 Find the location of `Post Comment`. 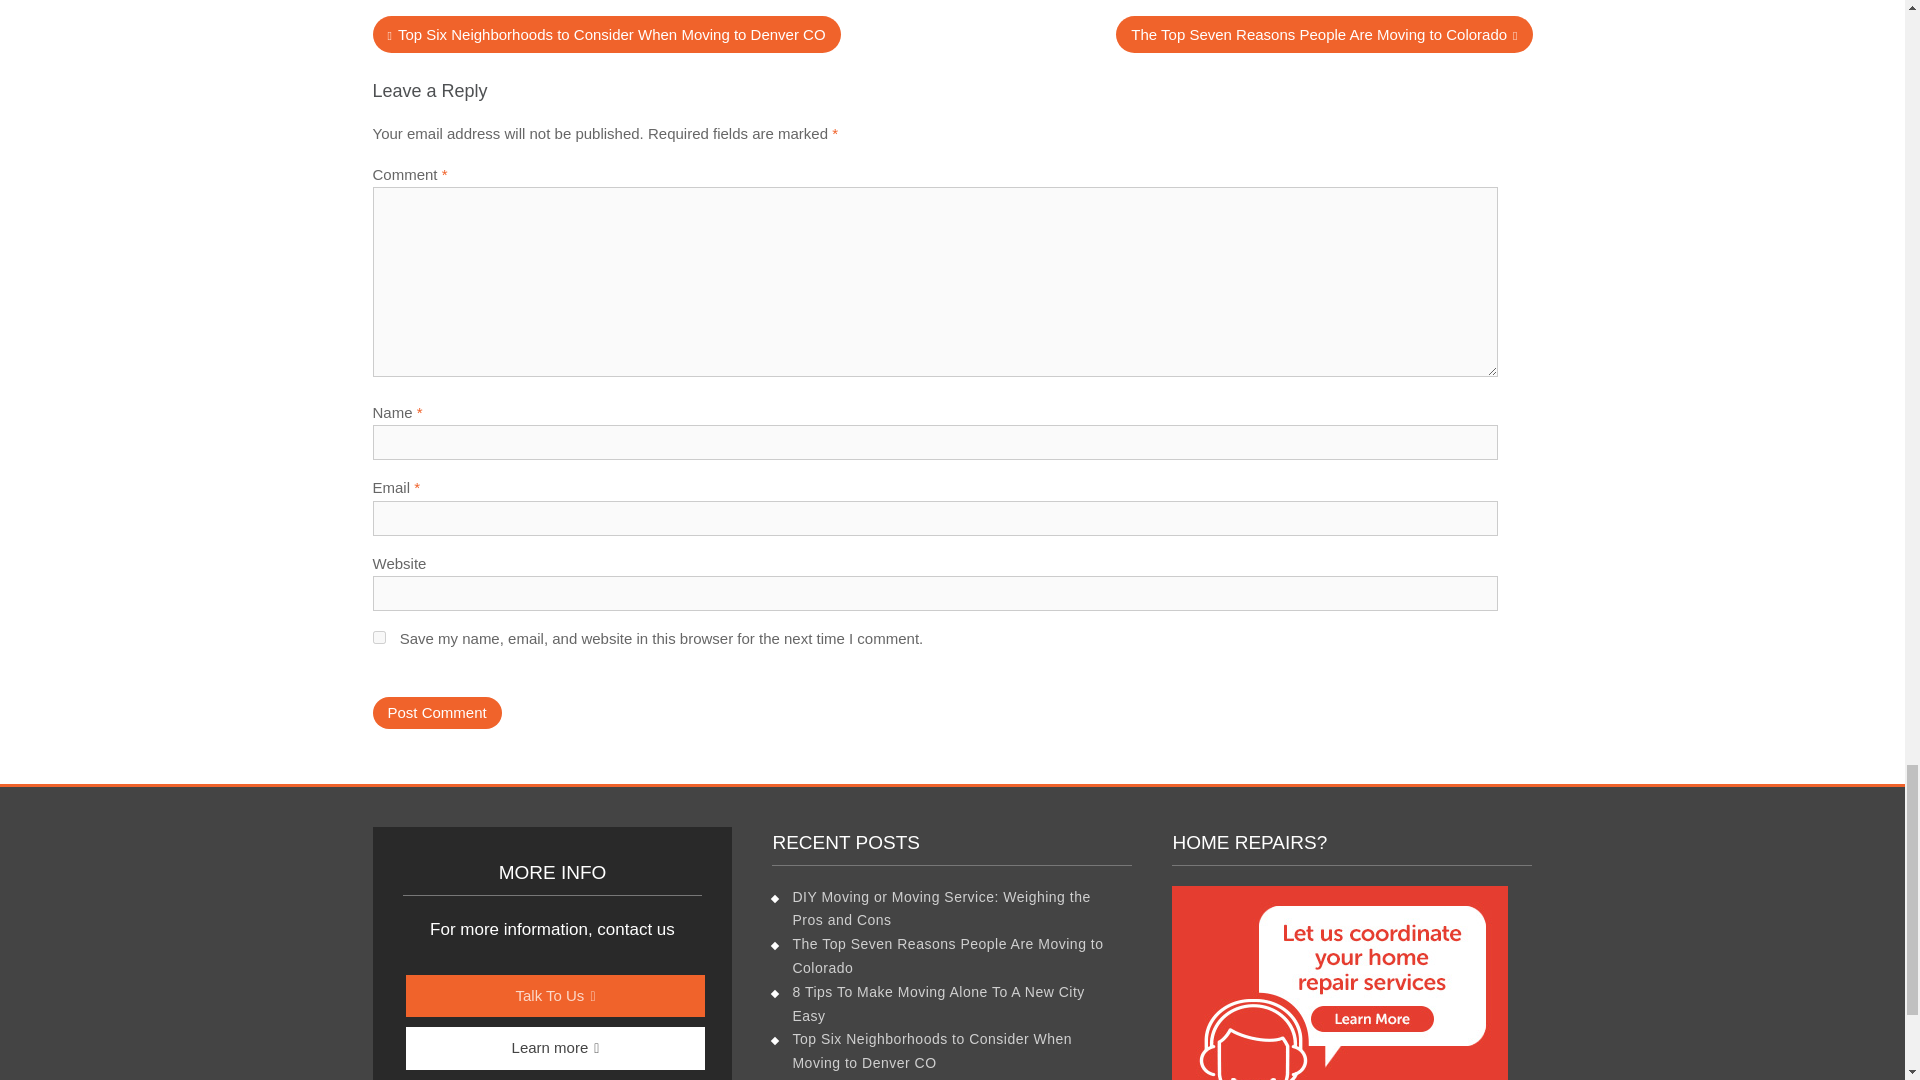

Post Comment is located at coordinates (436, 713).